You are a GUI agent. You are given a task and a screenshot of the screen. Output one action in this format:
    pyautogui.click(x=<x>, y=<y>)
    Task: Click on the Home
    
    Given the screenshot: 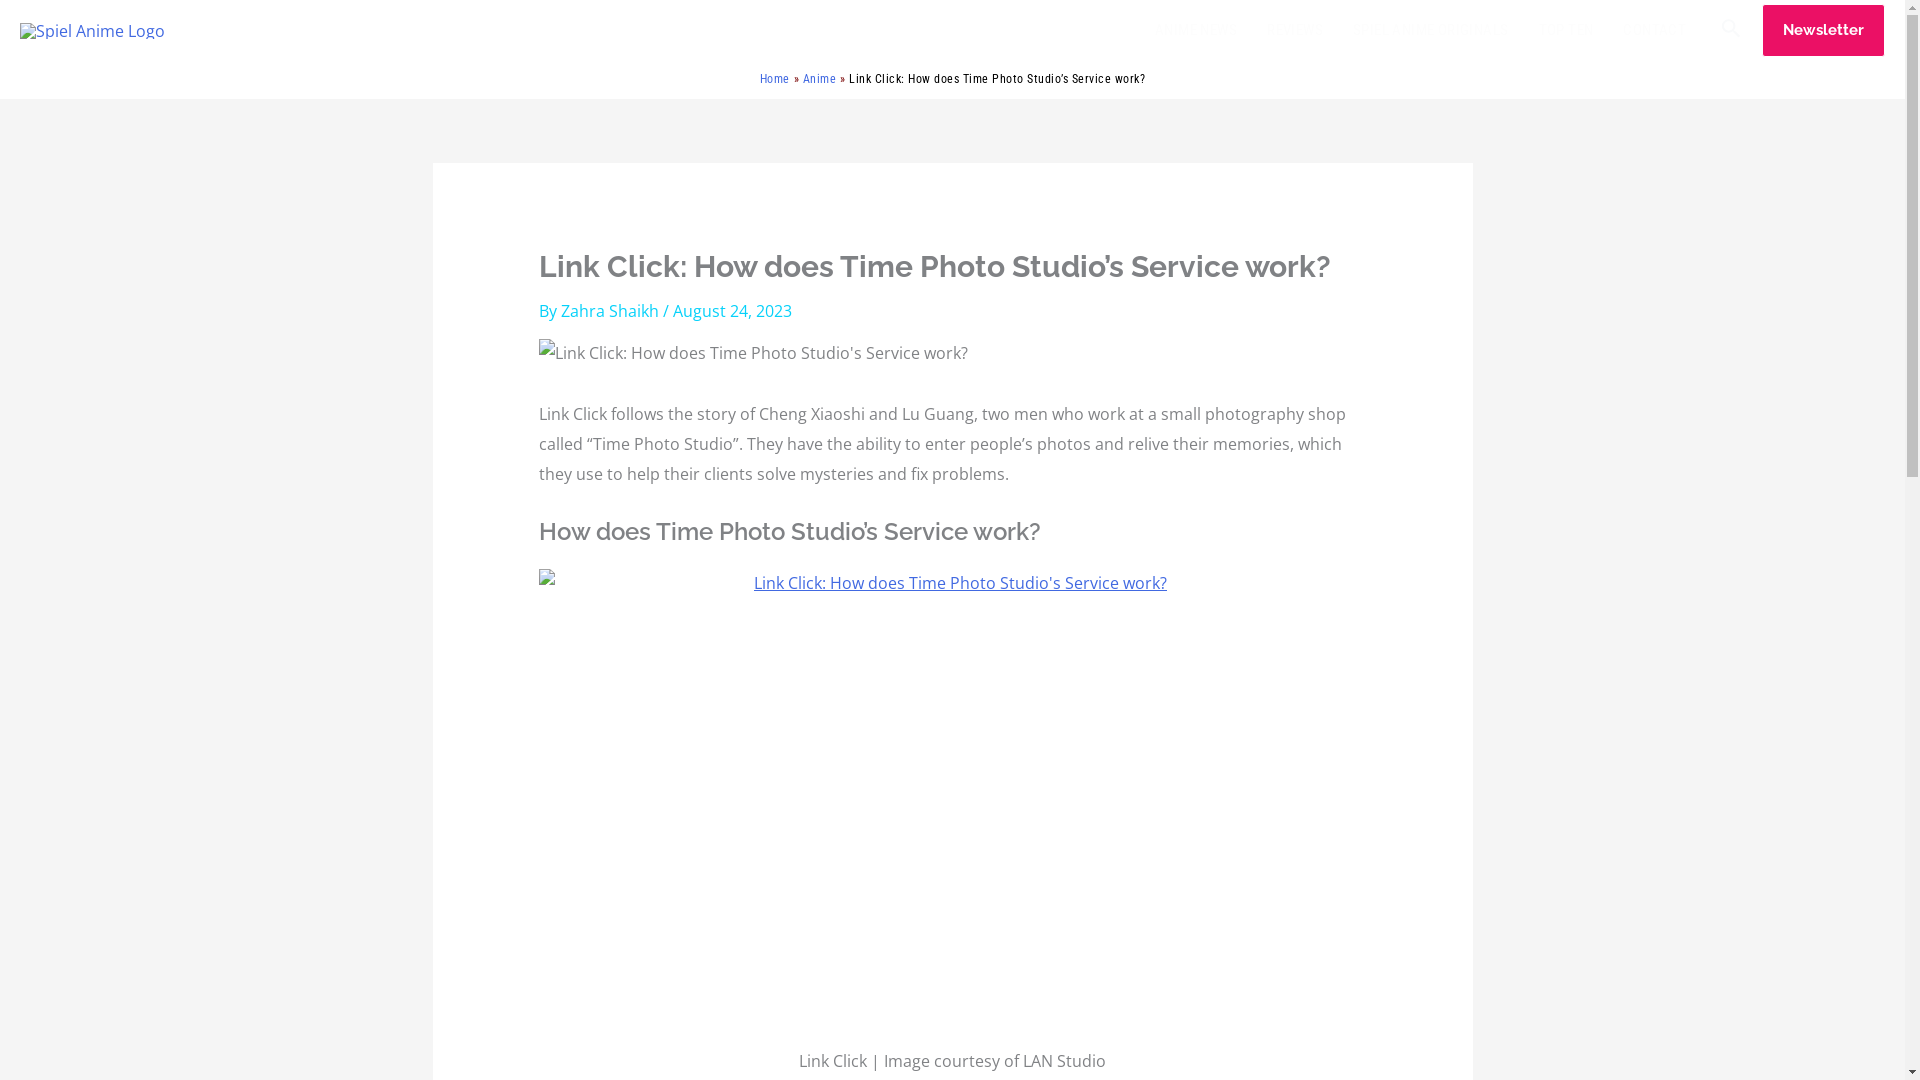 What is the action you would take?
    pyautogui.click(x=774, y=79)
    